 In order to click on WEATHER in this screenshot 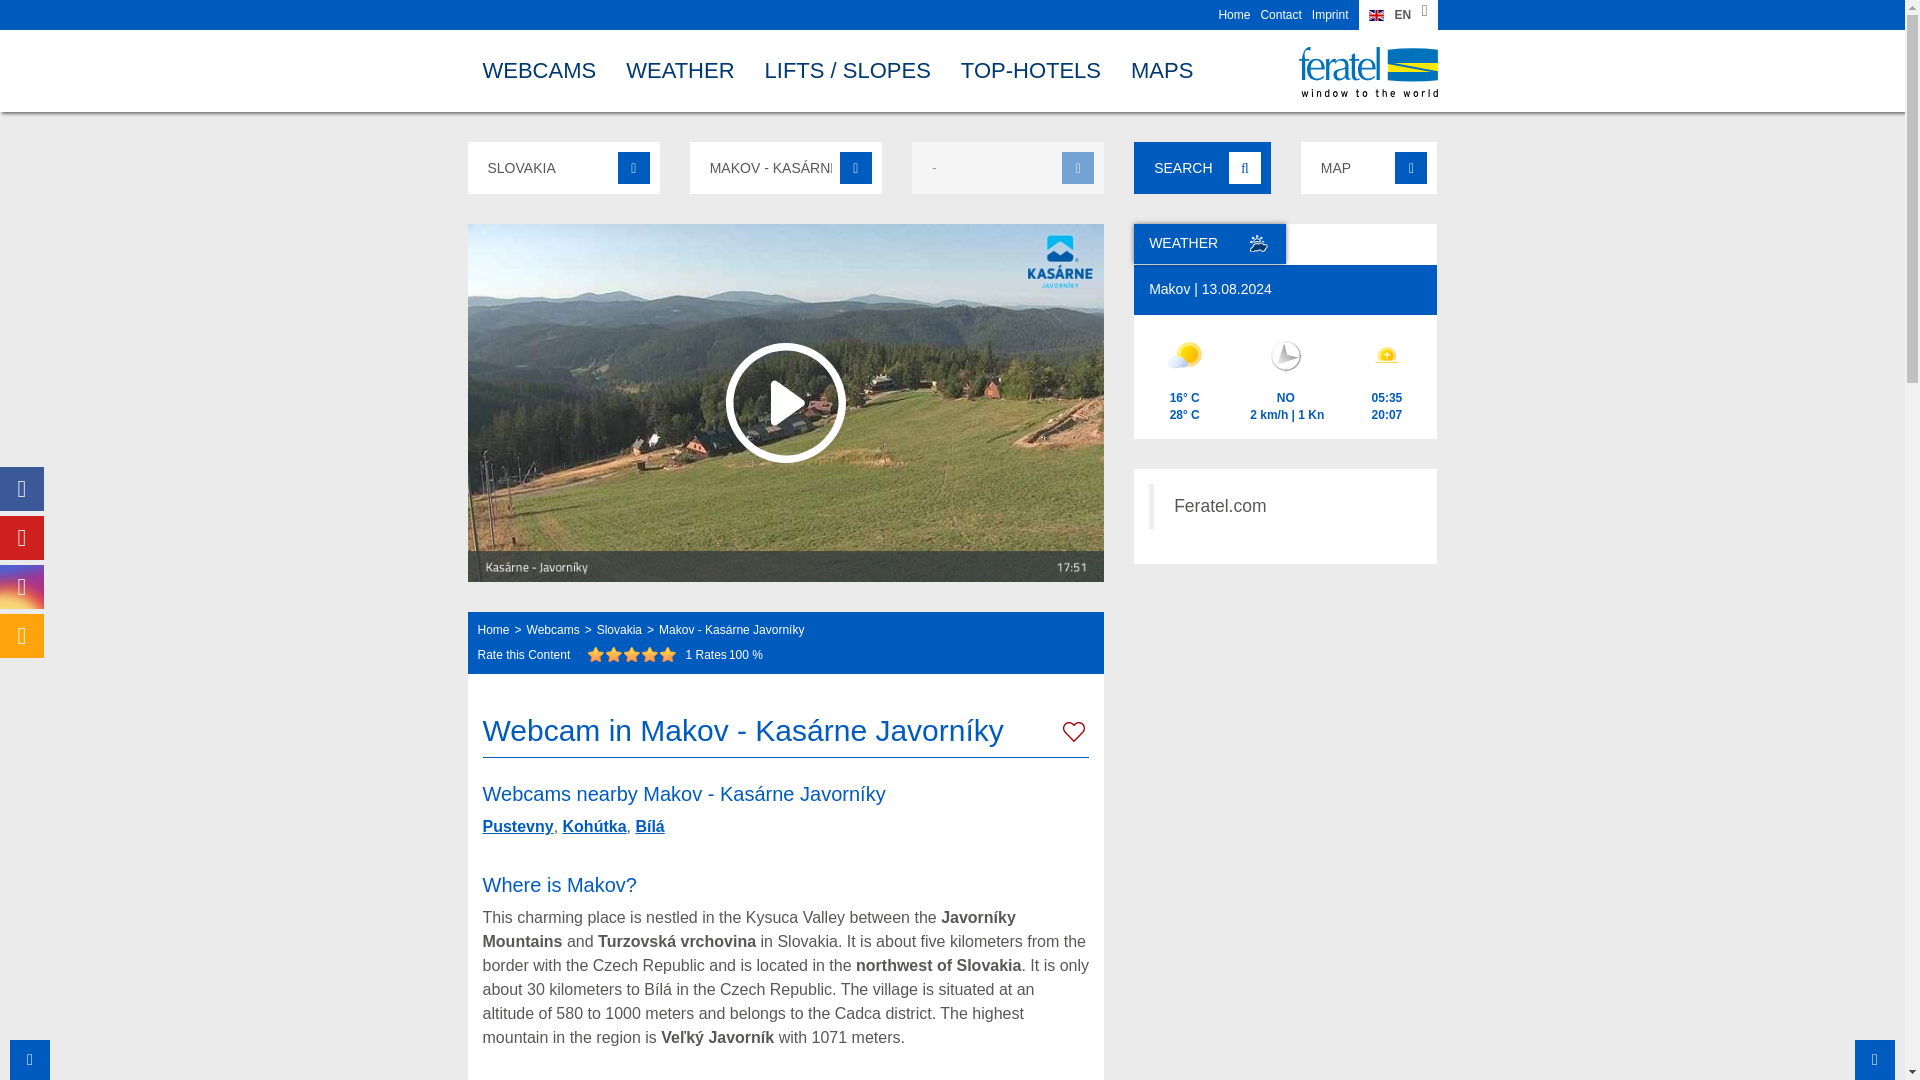, I will do `click(679, 70)`.